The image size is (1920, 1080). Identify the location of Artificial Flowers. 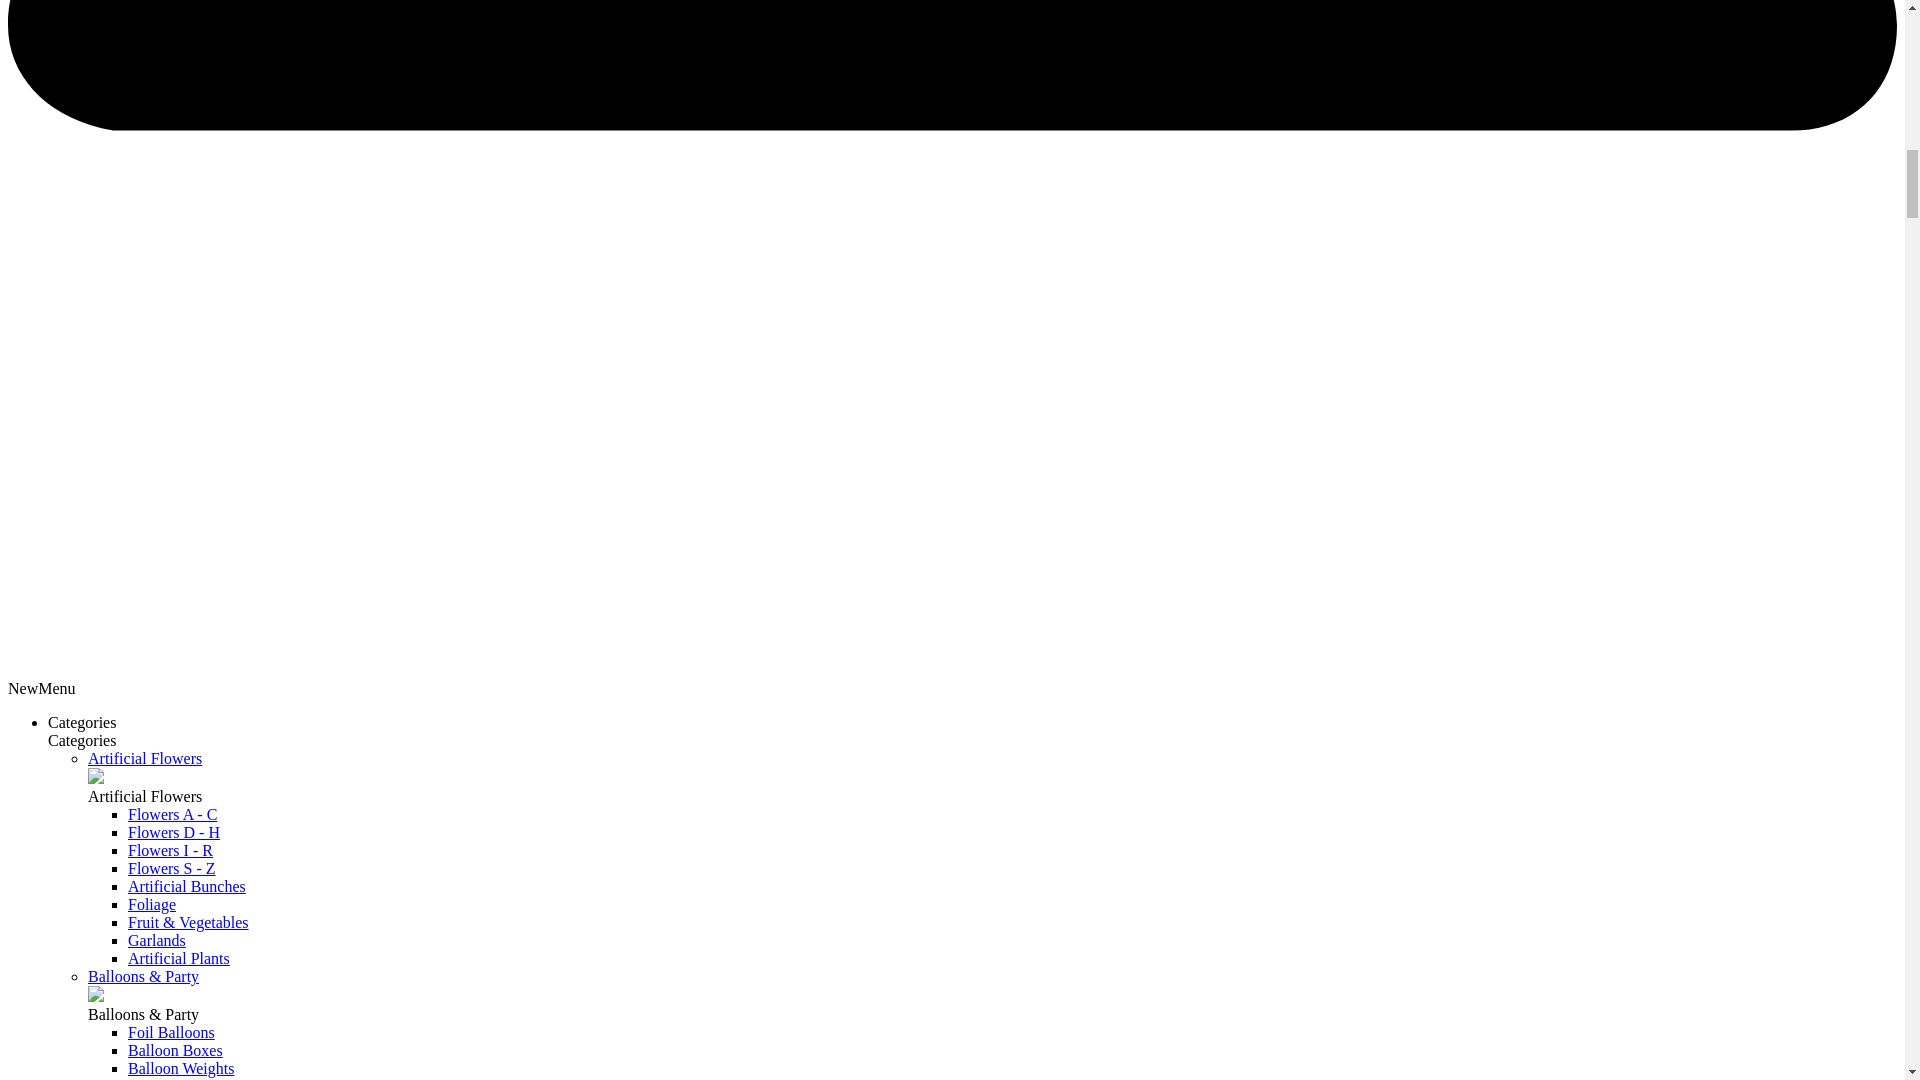
(144, 758).